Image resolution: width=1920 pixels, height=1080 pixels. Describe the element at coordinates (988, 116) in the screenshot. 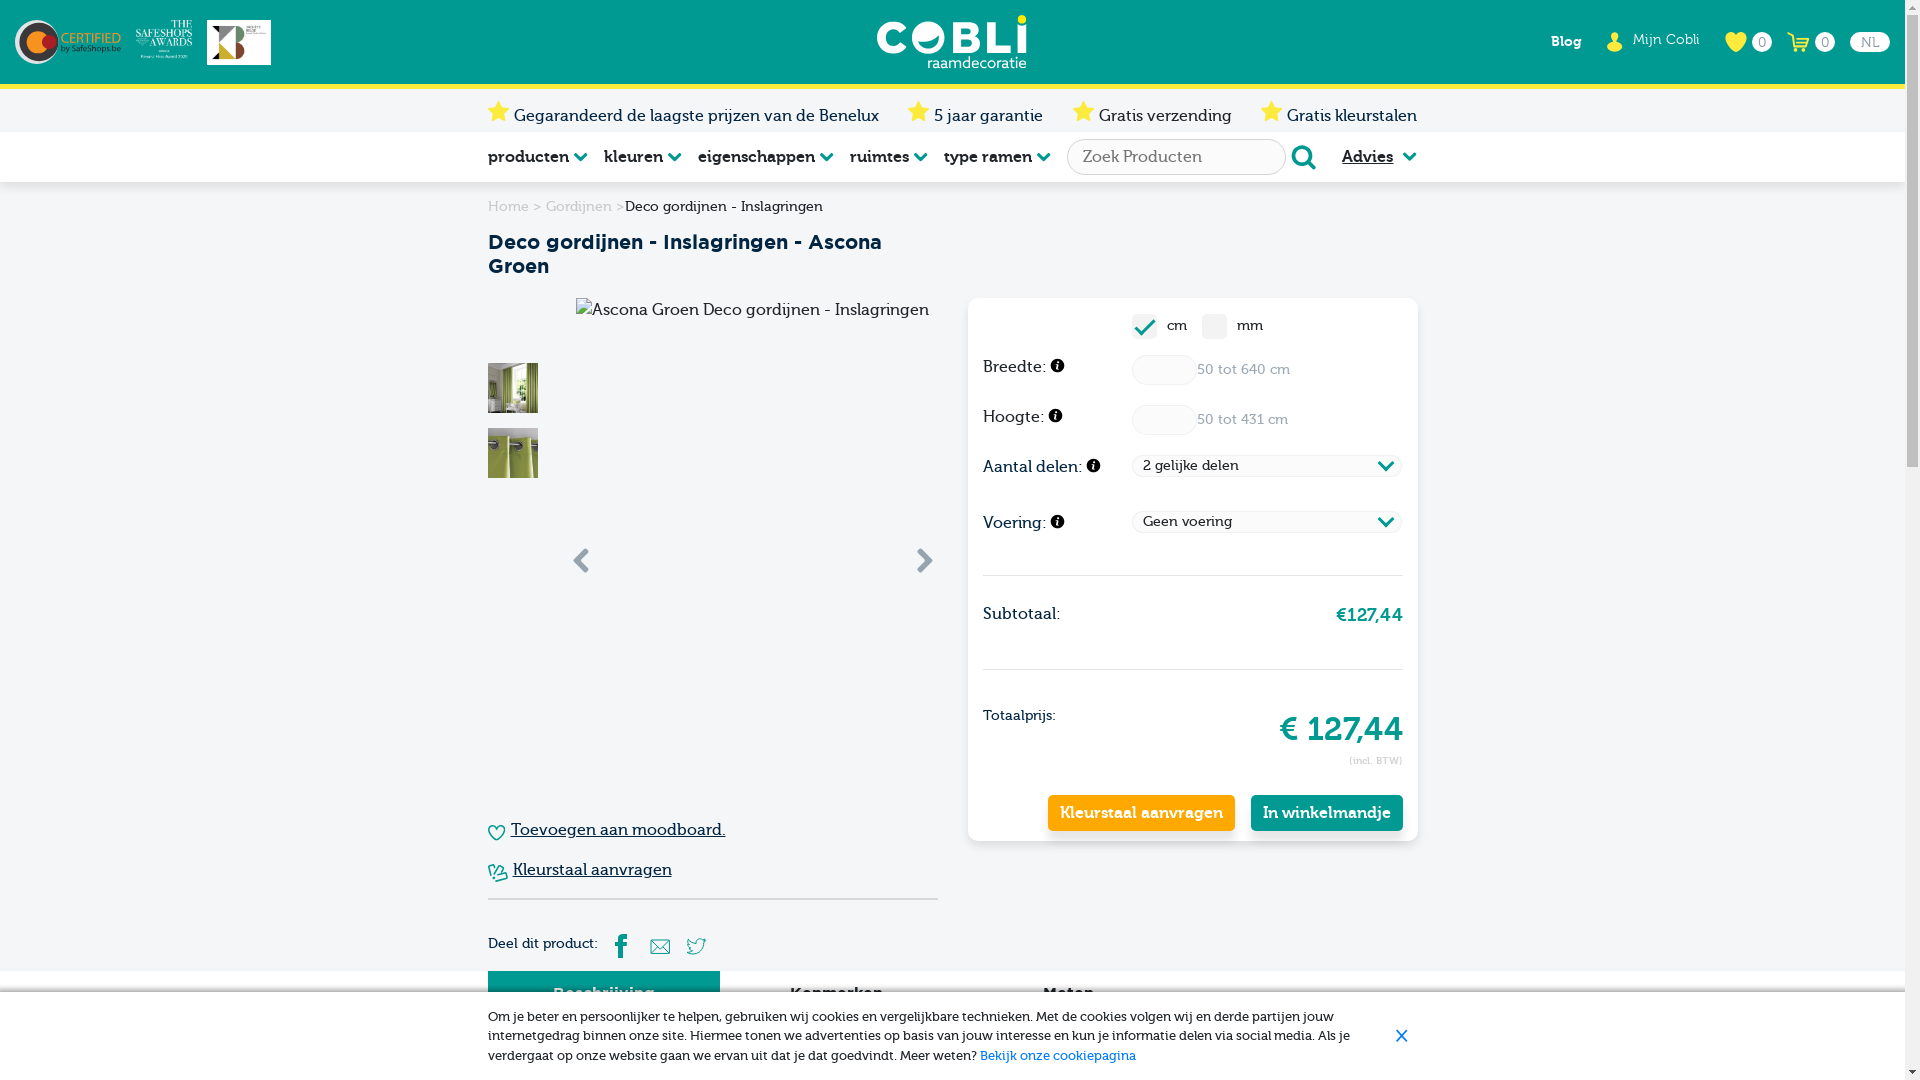

I see `5 jaar garantie` at that location.